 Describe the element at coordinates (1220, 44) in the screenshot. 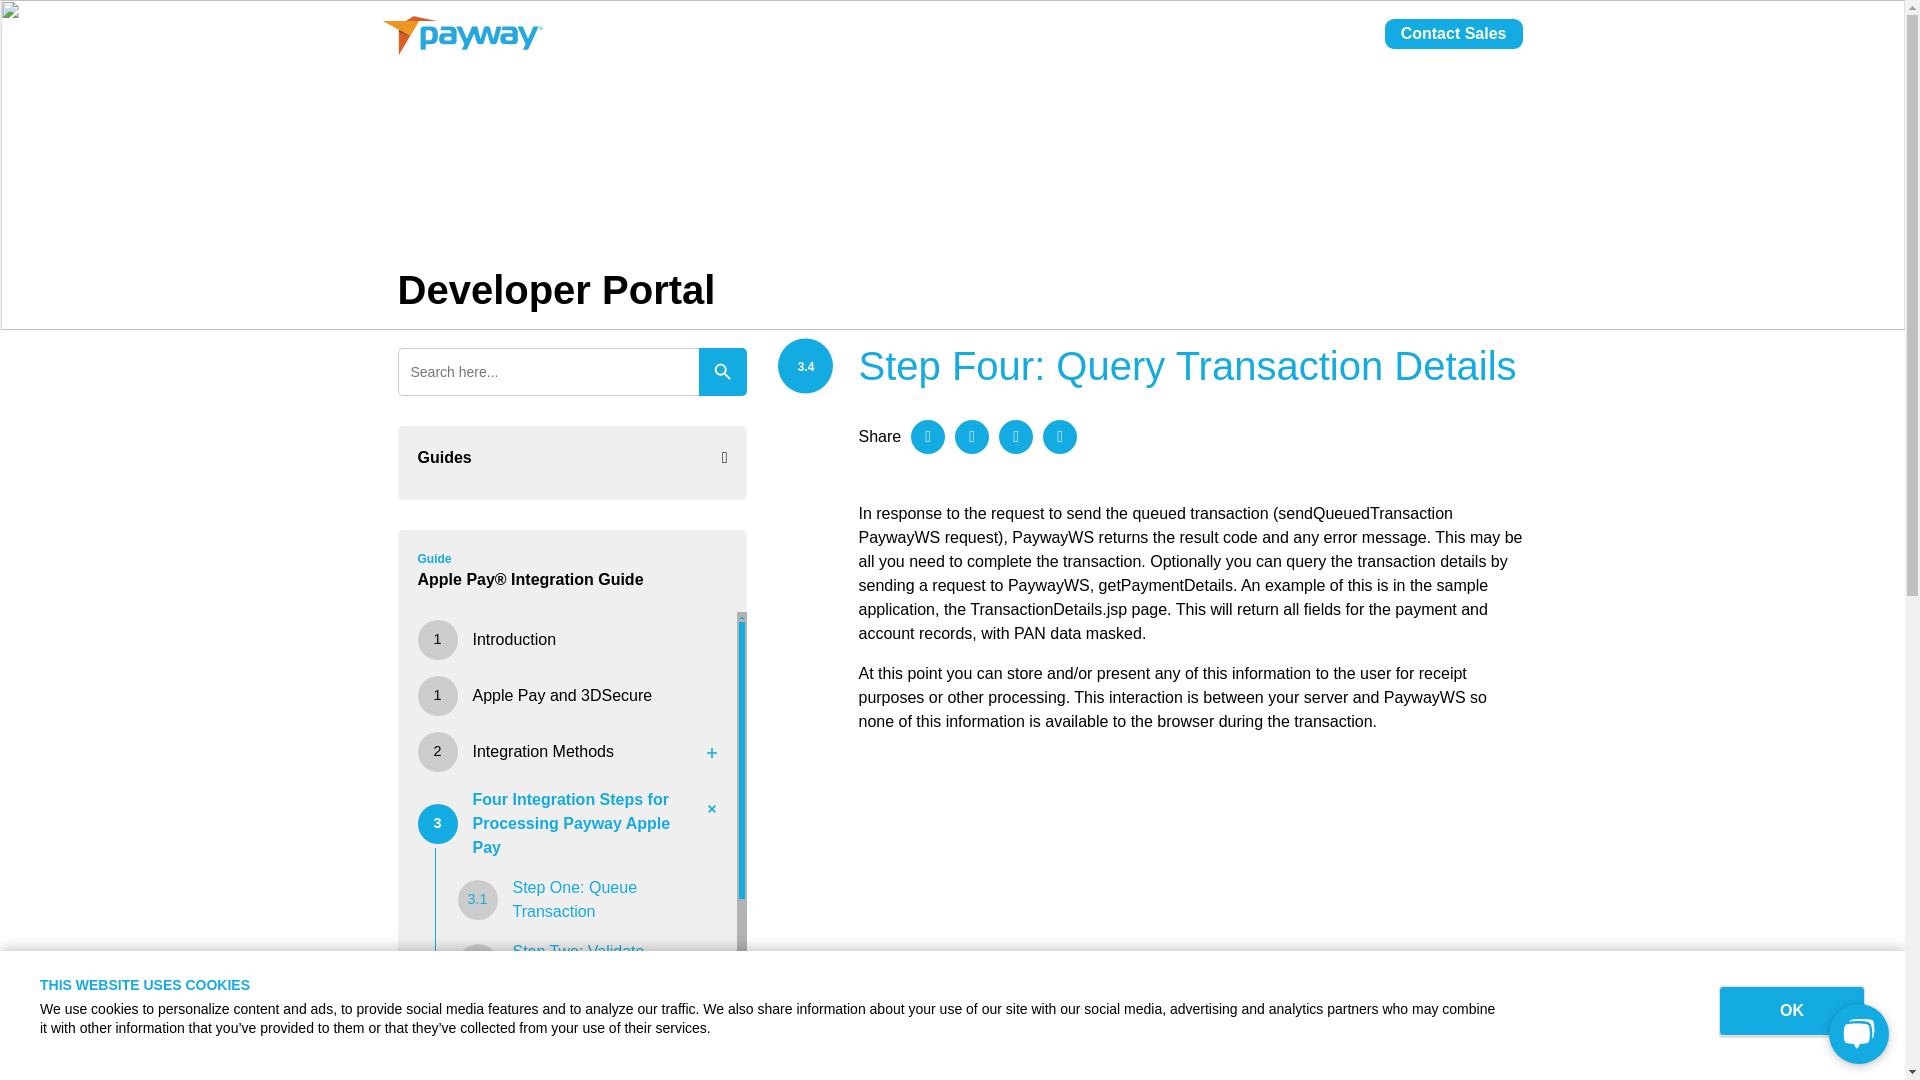

I see `Developers` at that location.